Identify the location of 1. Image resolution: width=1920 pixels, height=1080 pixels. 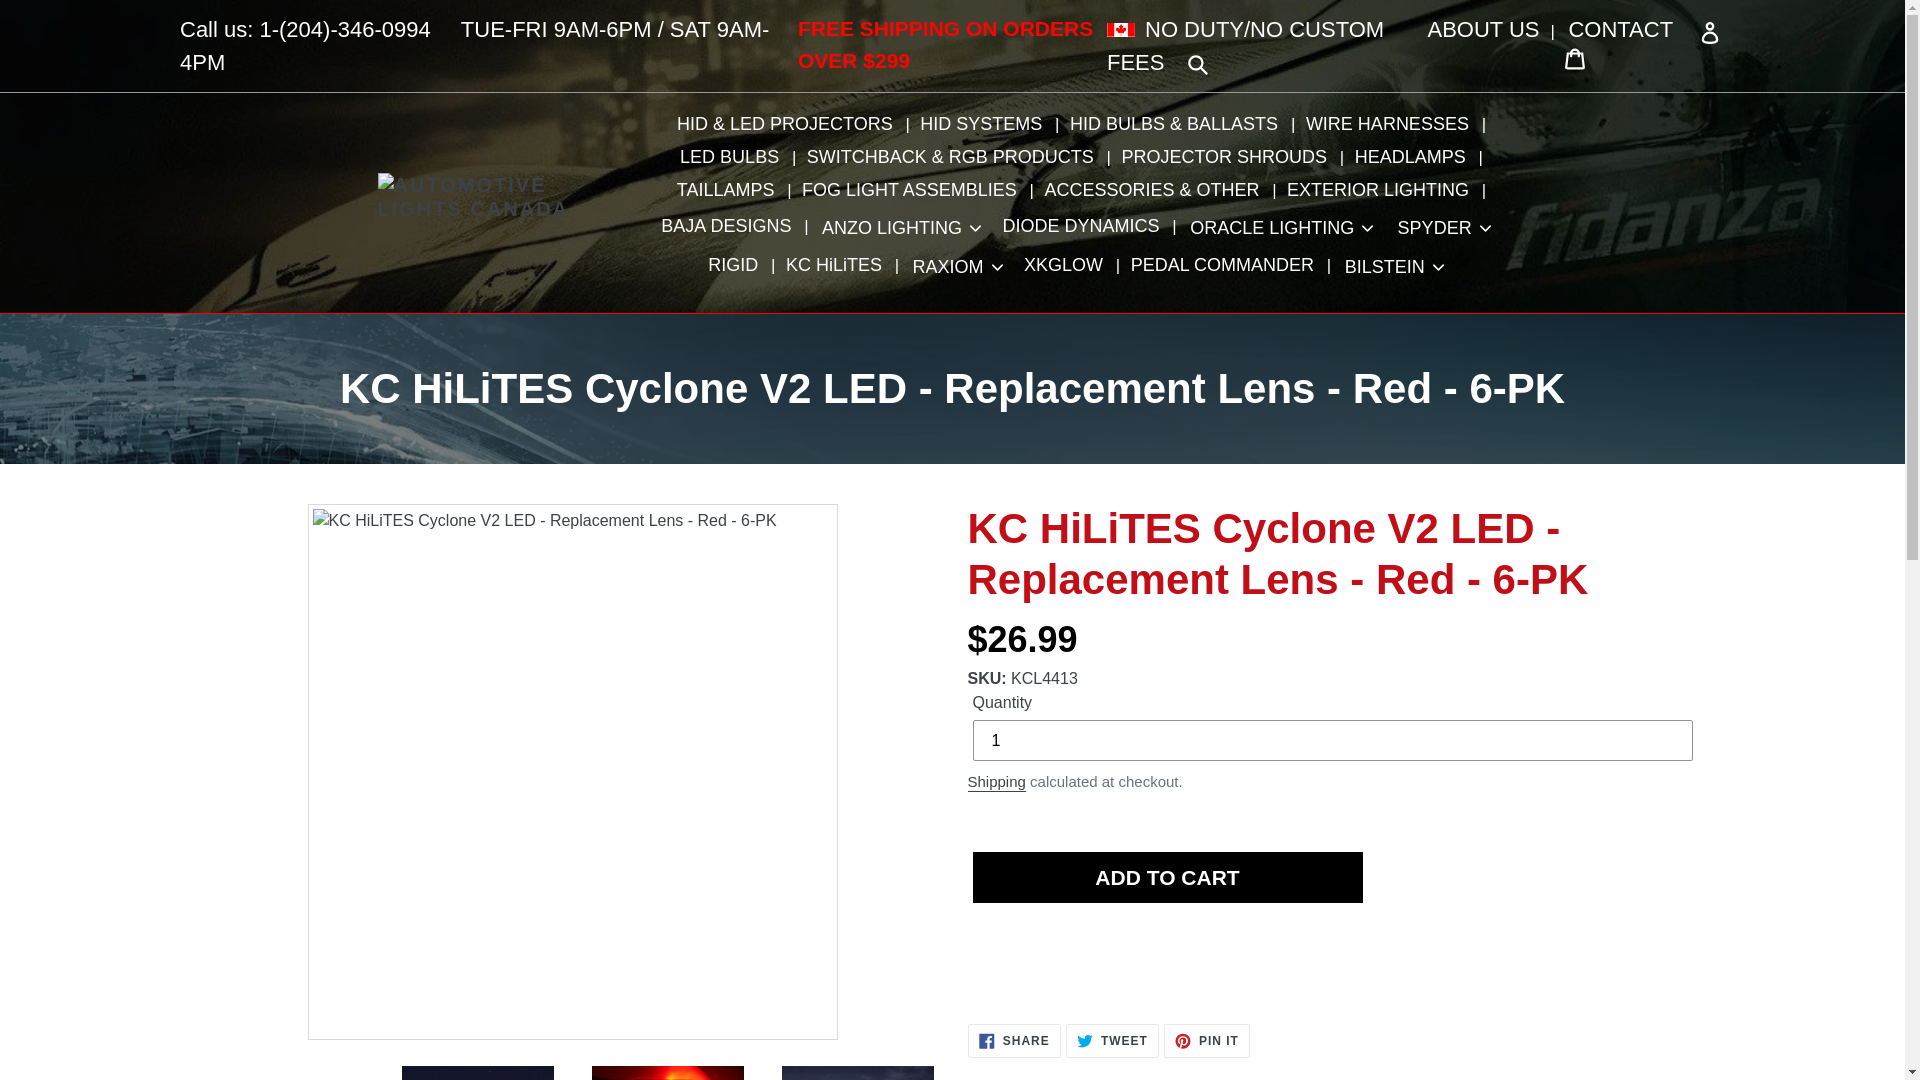
(1331, 740).